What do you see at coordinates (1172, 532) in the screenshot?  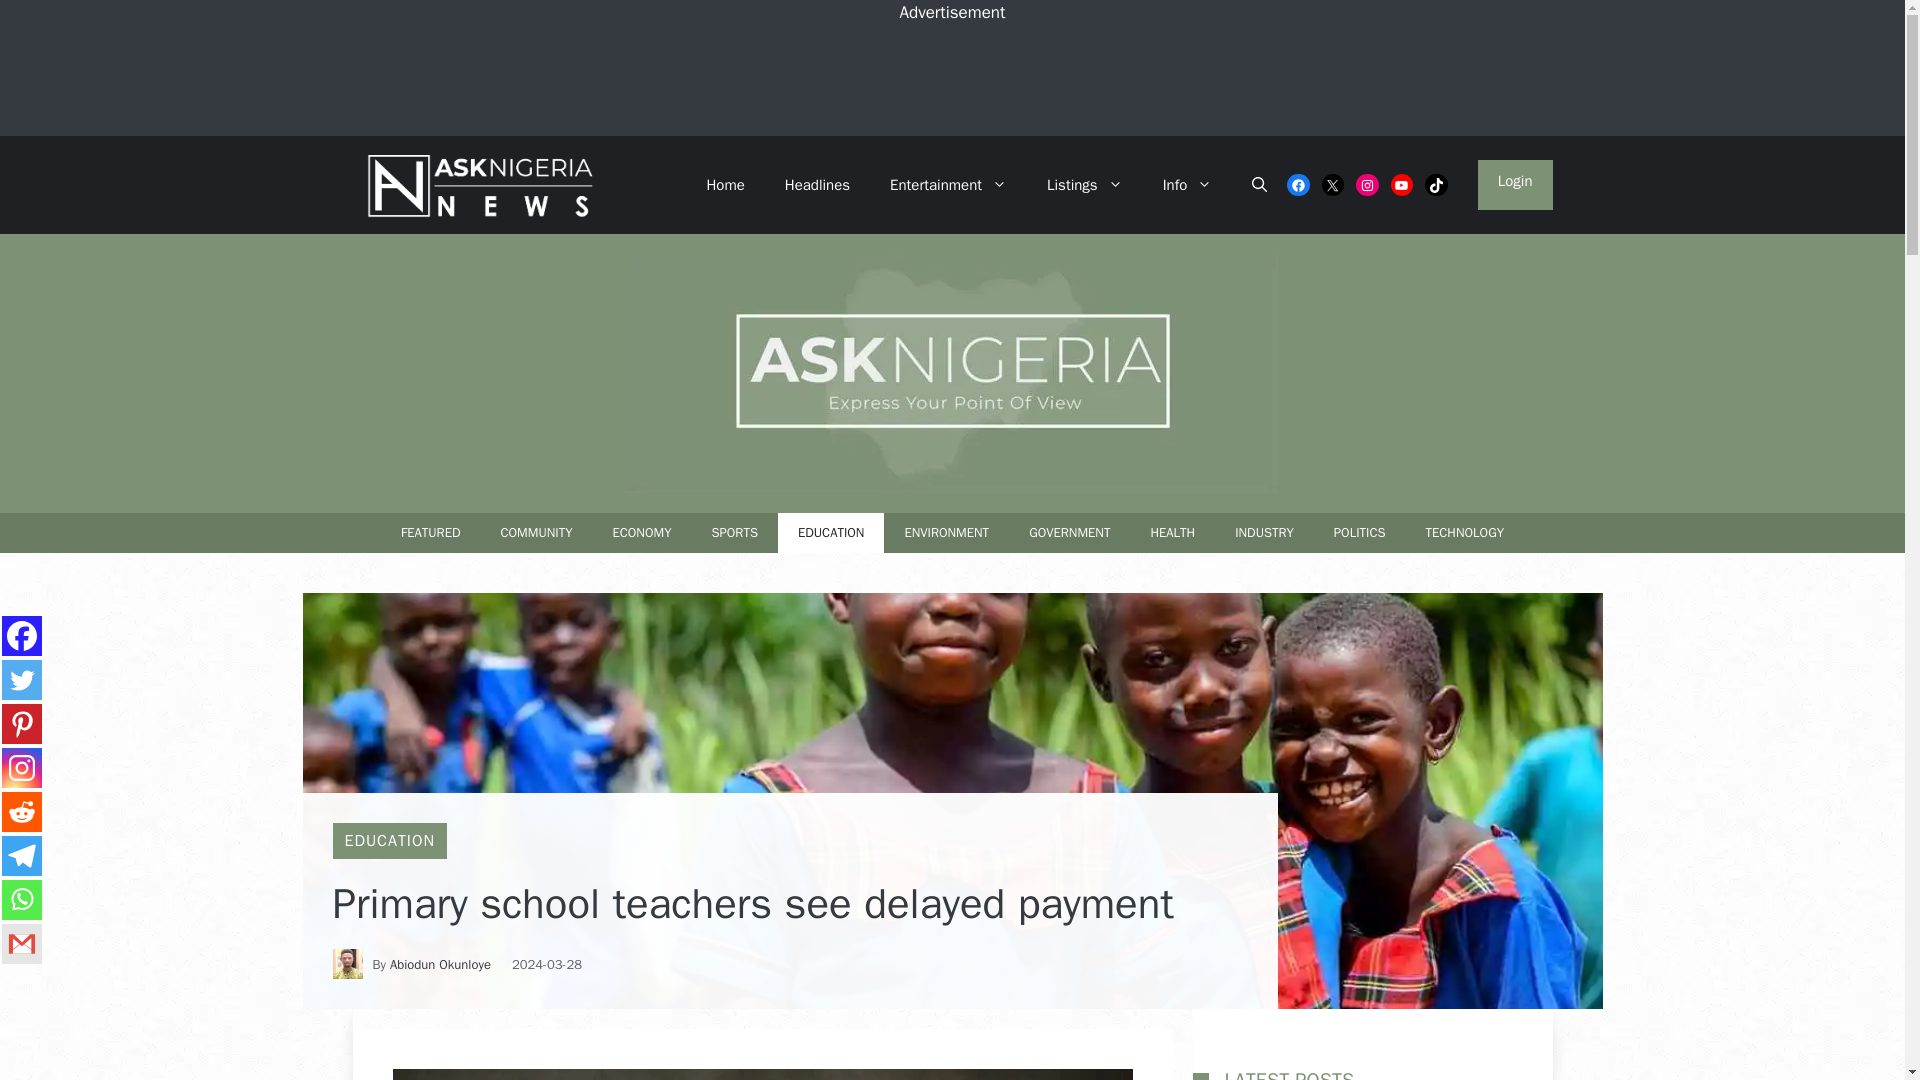 I see `HEALTH` at bounding box center [1172, 532].